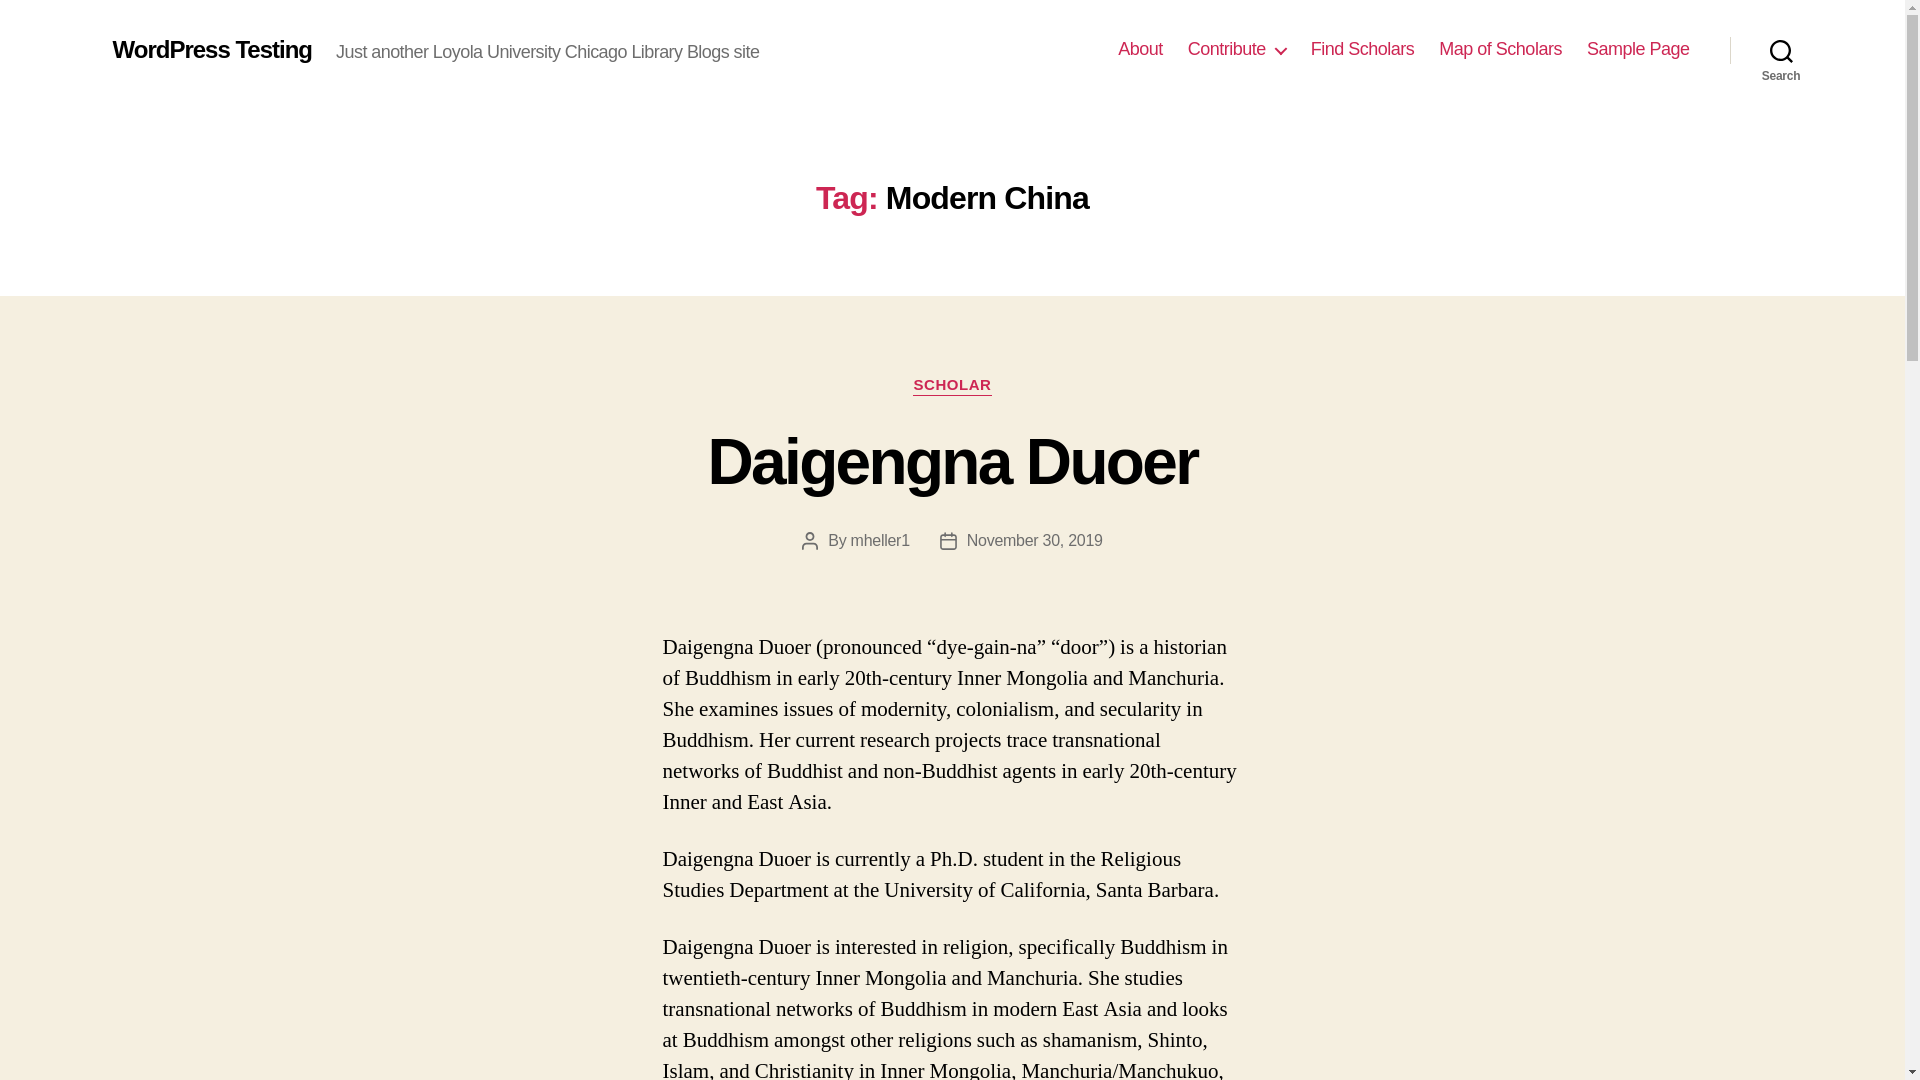  Describe the element at coordinates (953, 461) in the screenshot. I see `Daigengna Duoer` at that location.